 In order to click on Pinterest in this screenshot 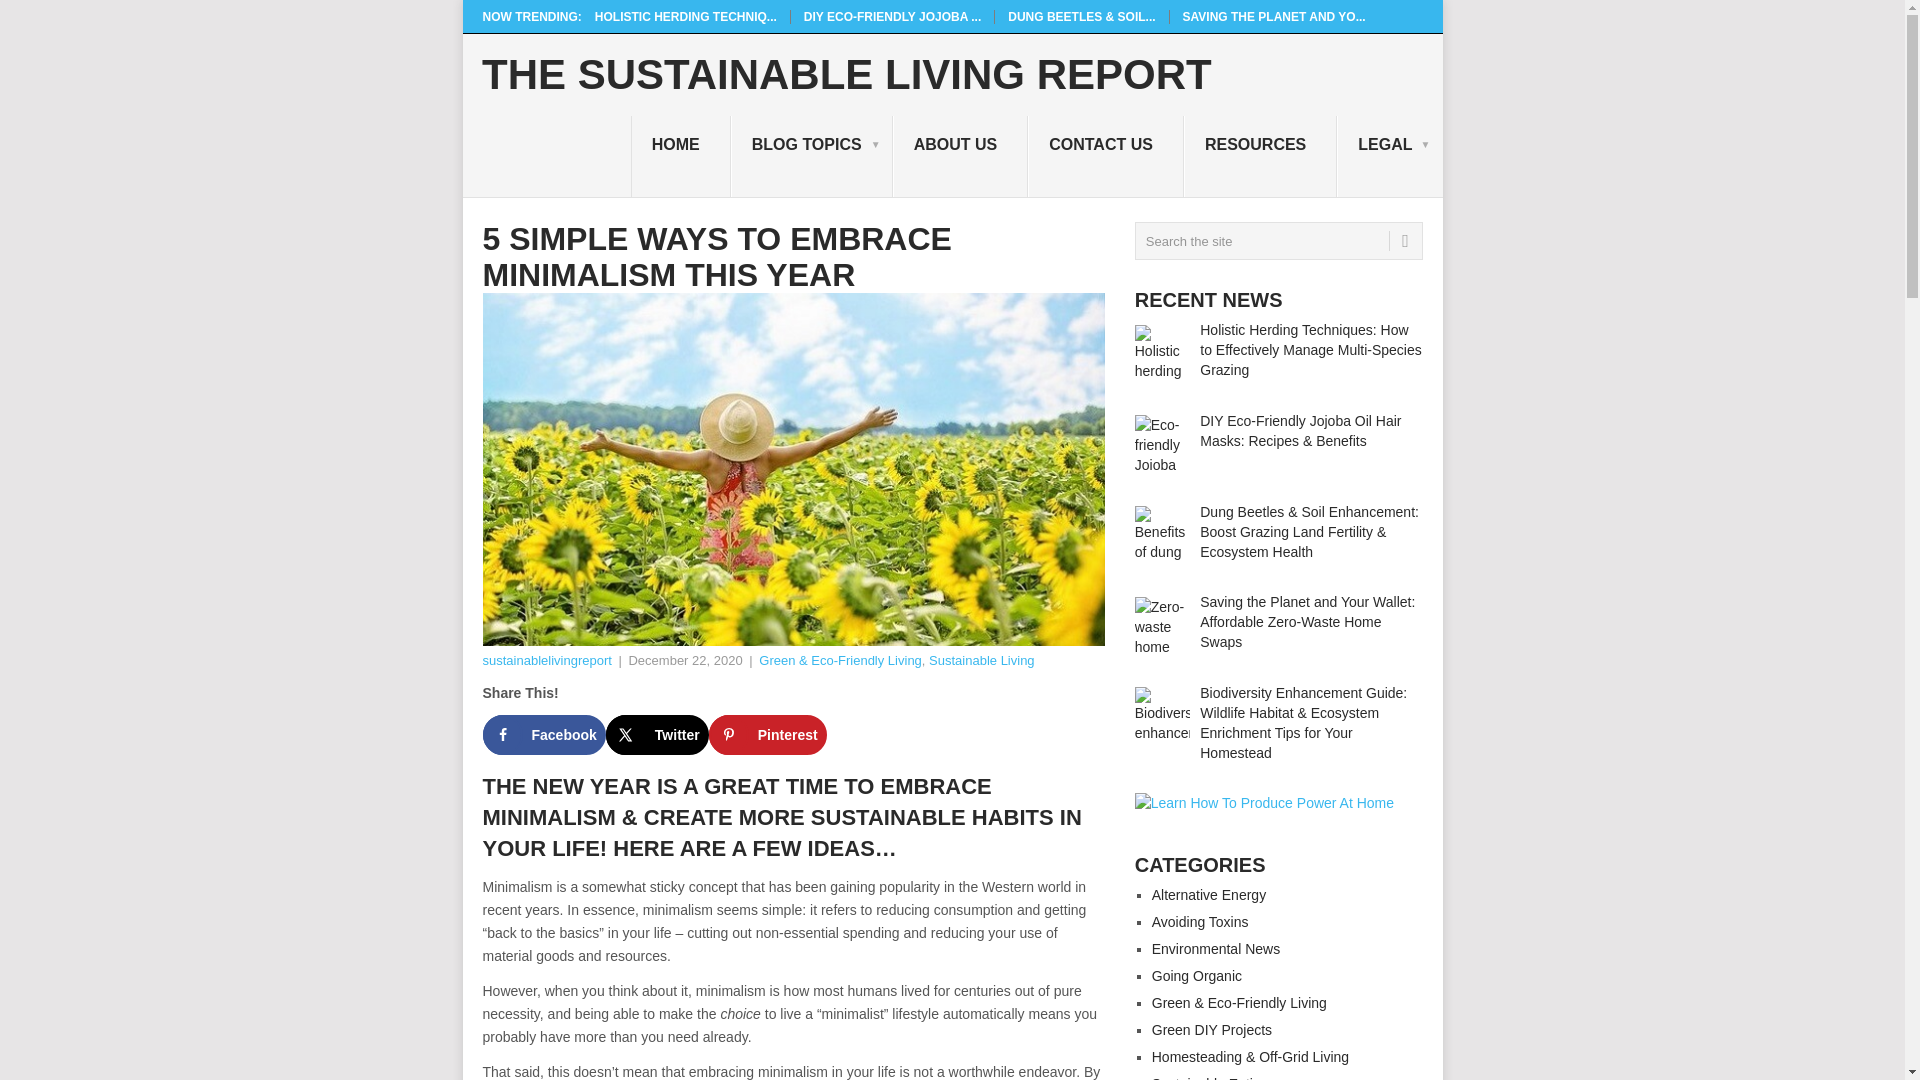, I will do `click(768, 734)`.